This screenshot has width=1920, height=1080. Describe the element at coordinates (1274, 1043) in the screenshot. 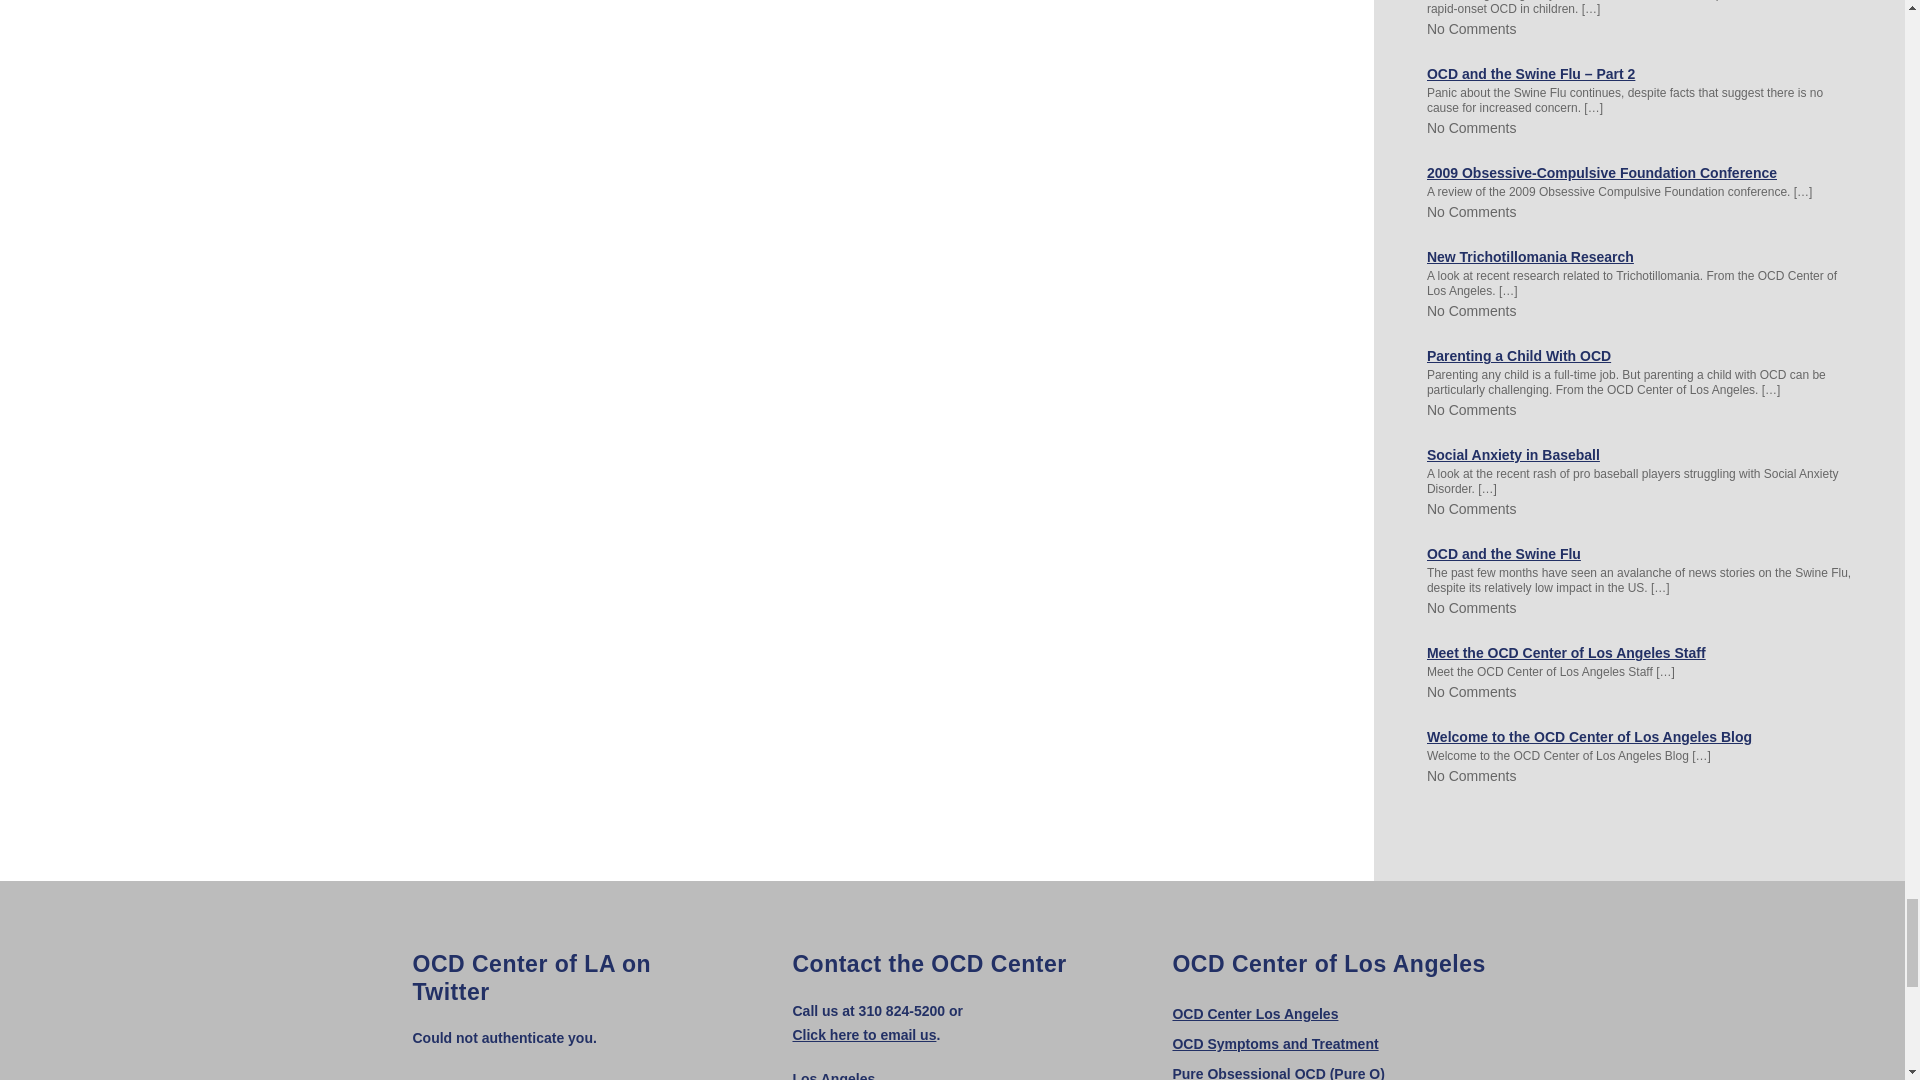

I see `What is OCD?` at that location.